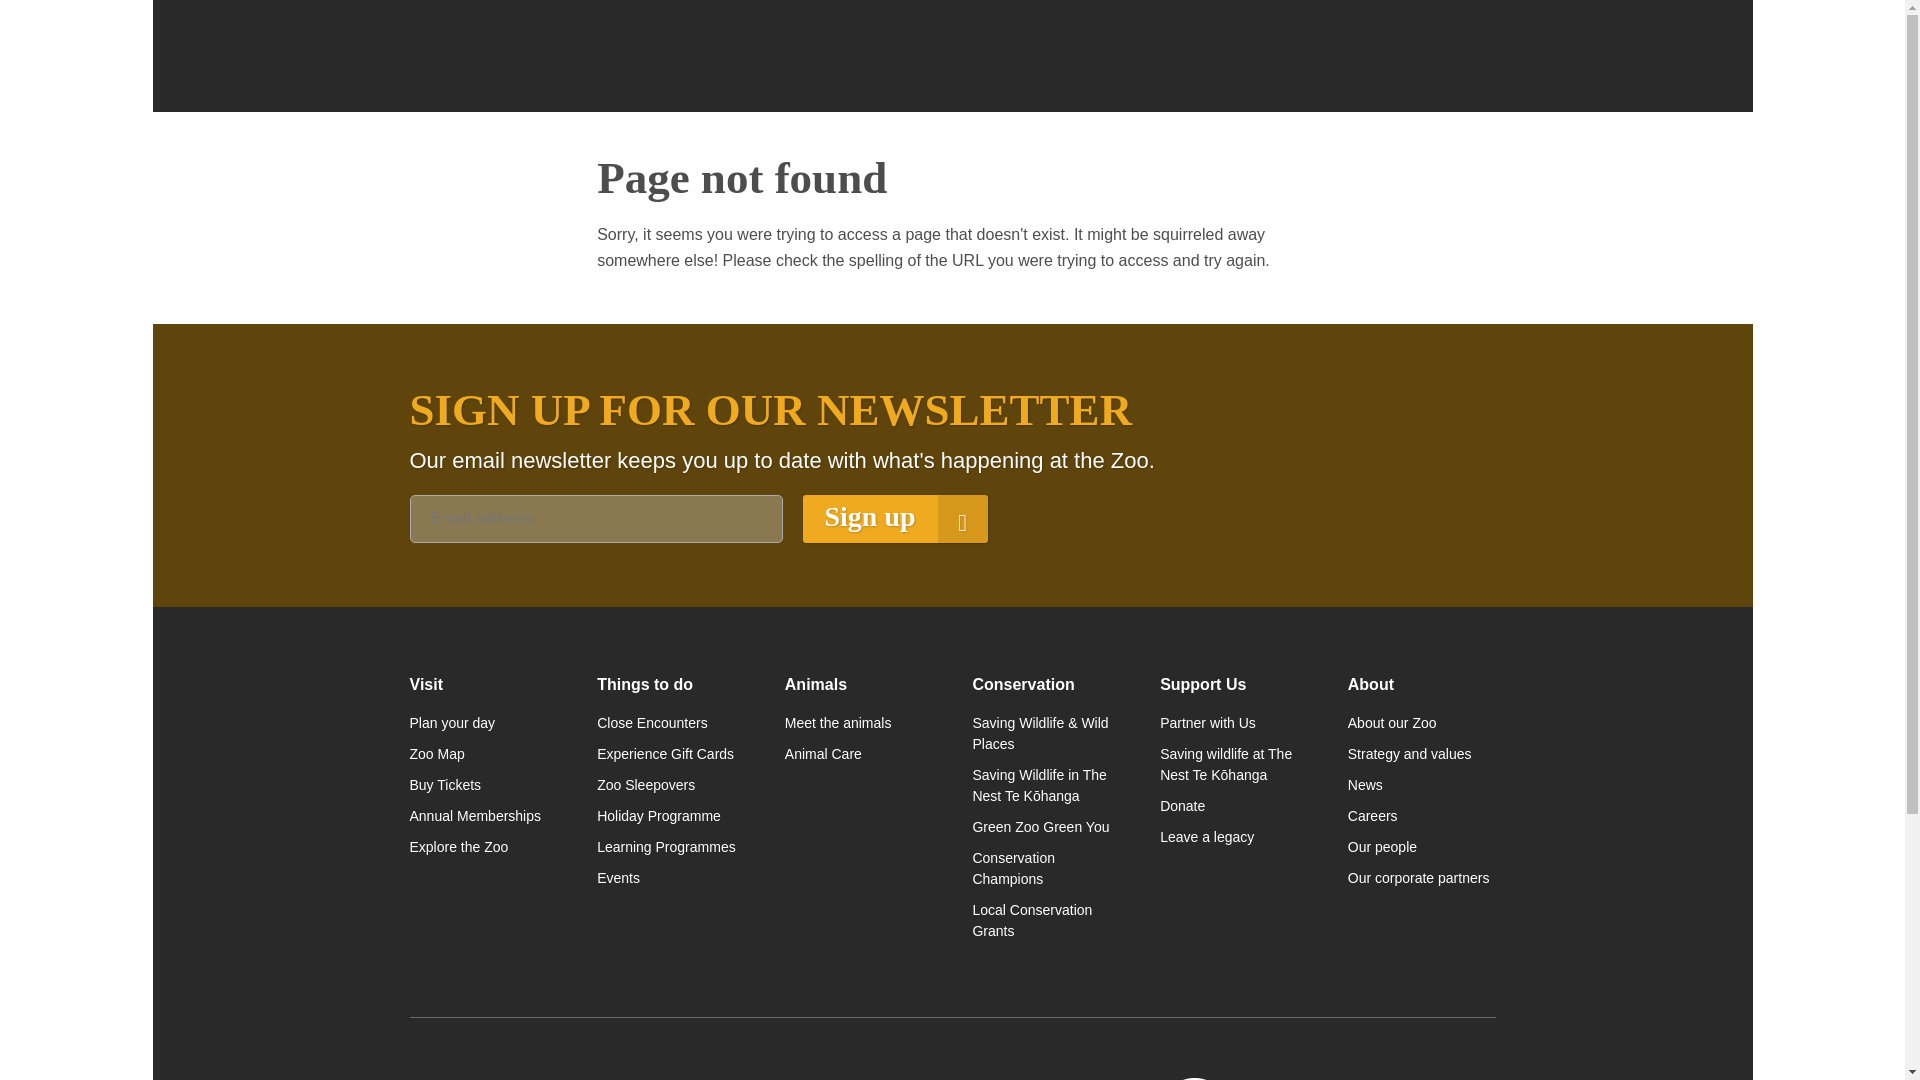 This screenshot has height=1080, width=1920. Describe the element at coordinates (859, 684) in the screenshot. I see `Animals` at that location.